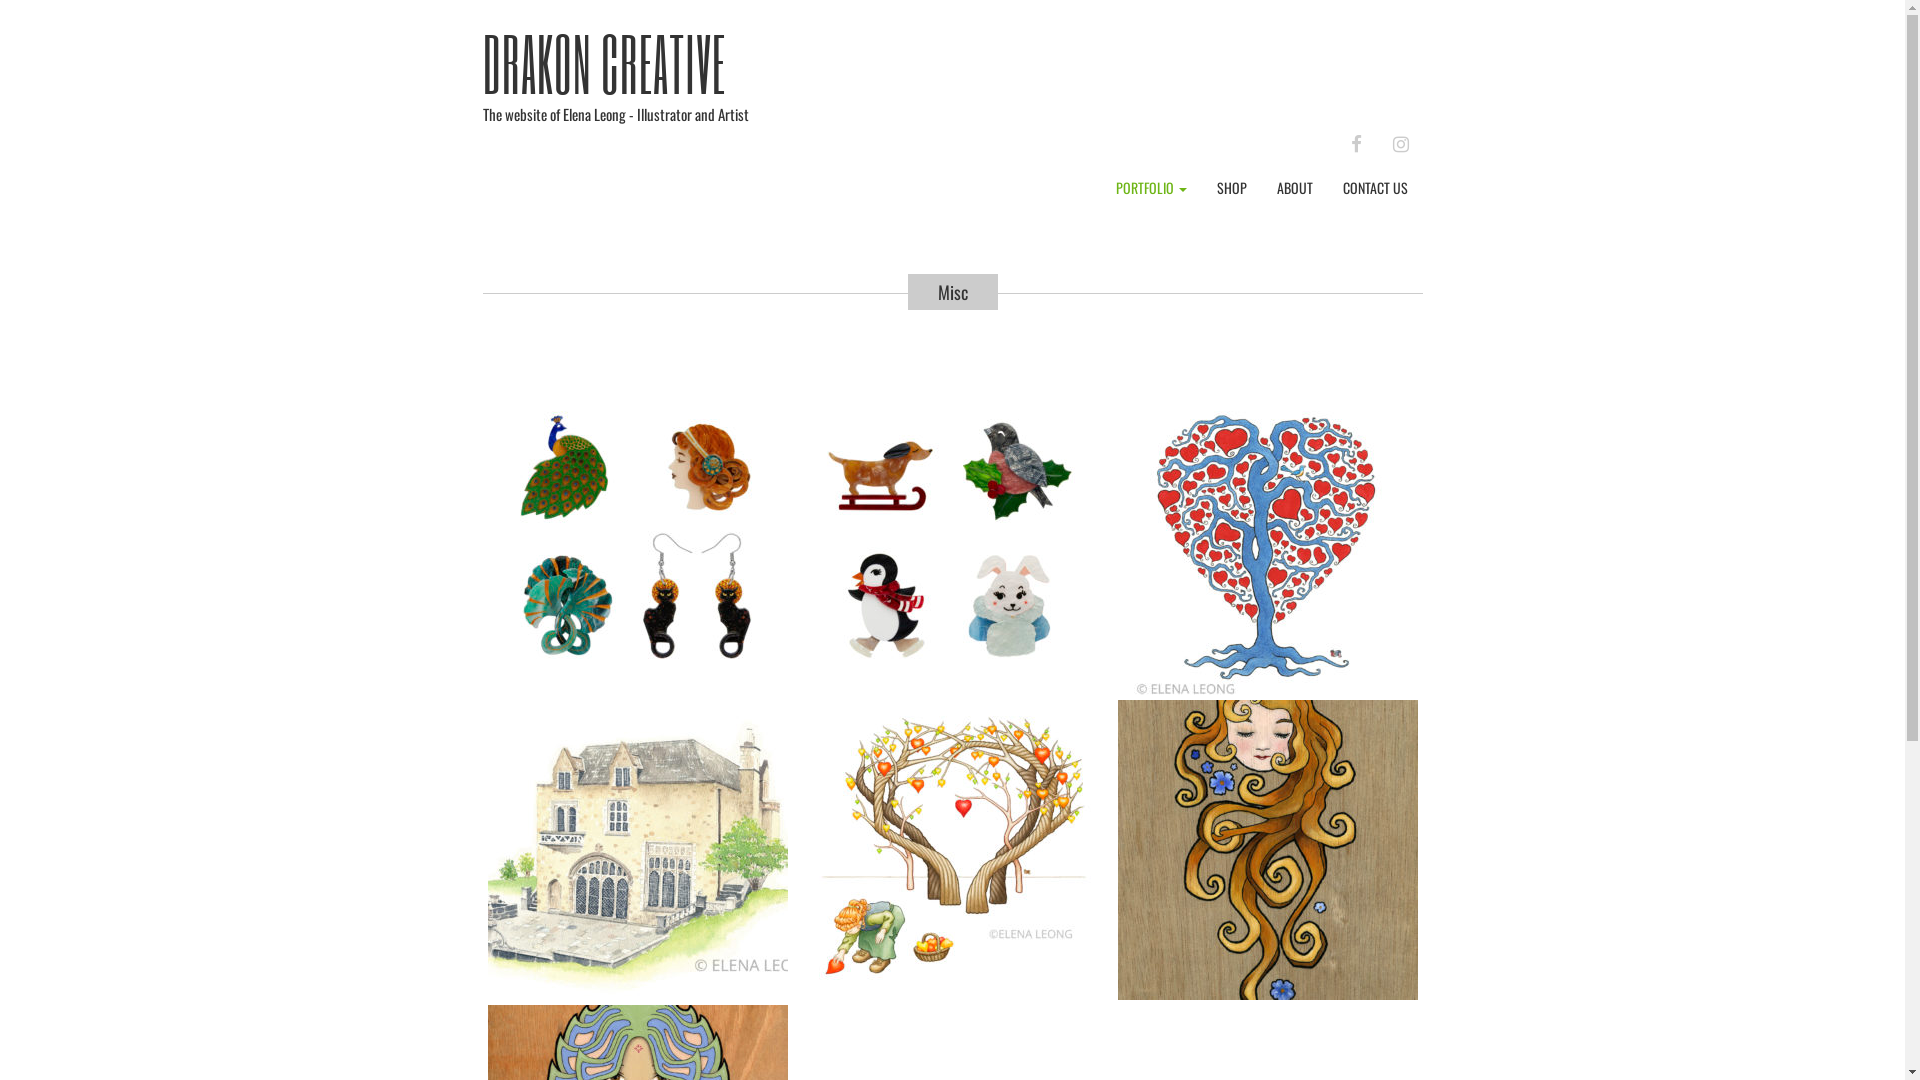 The image size is (1920, 1080). Describe the element at coordinates (953, 850) in the screenshot. I see `Heart Tree` at that location.